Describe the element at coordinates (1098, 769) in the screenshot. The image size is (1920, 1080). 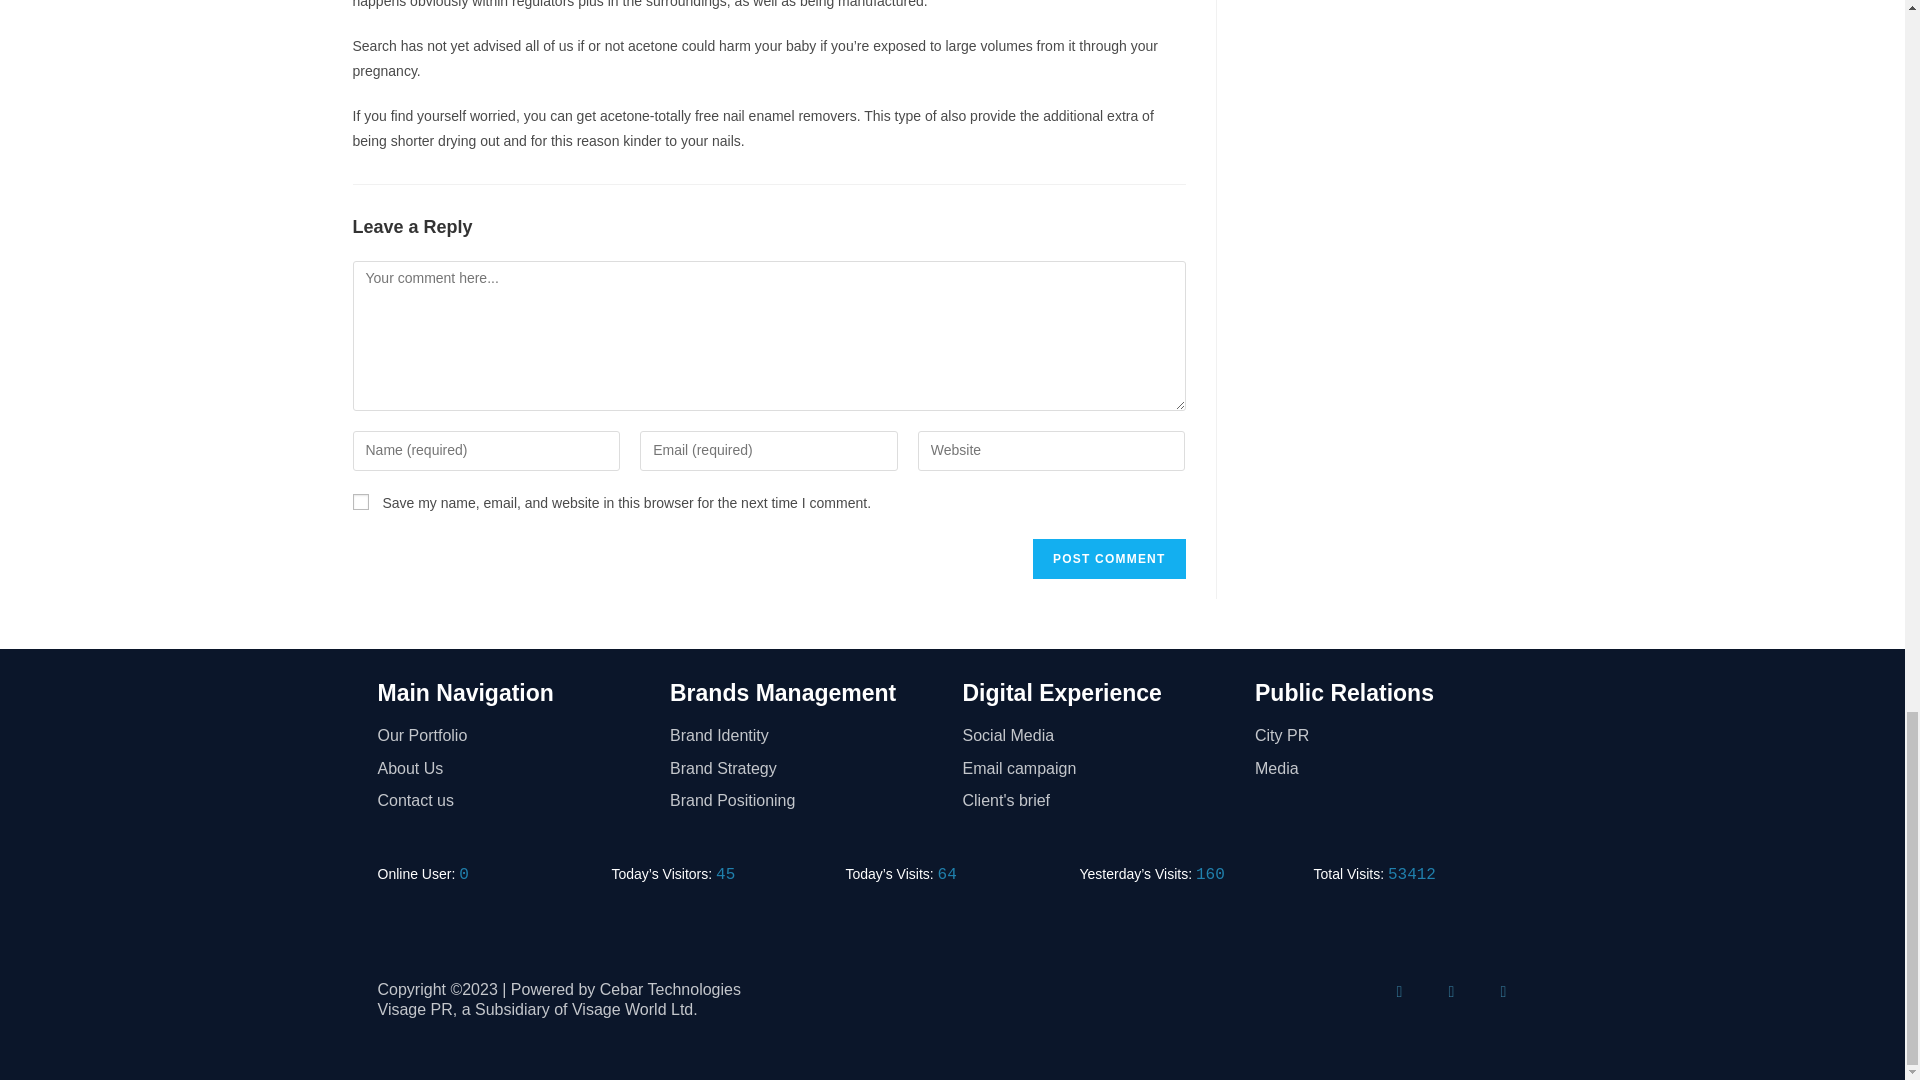
I see `Email campaign` at that location.